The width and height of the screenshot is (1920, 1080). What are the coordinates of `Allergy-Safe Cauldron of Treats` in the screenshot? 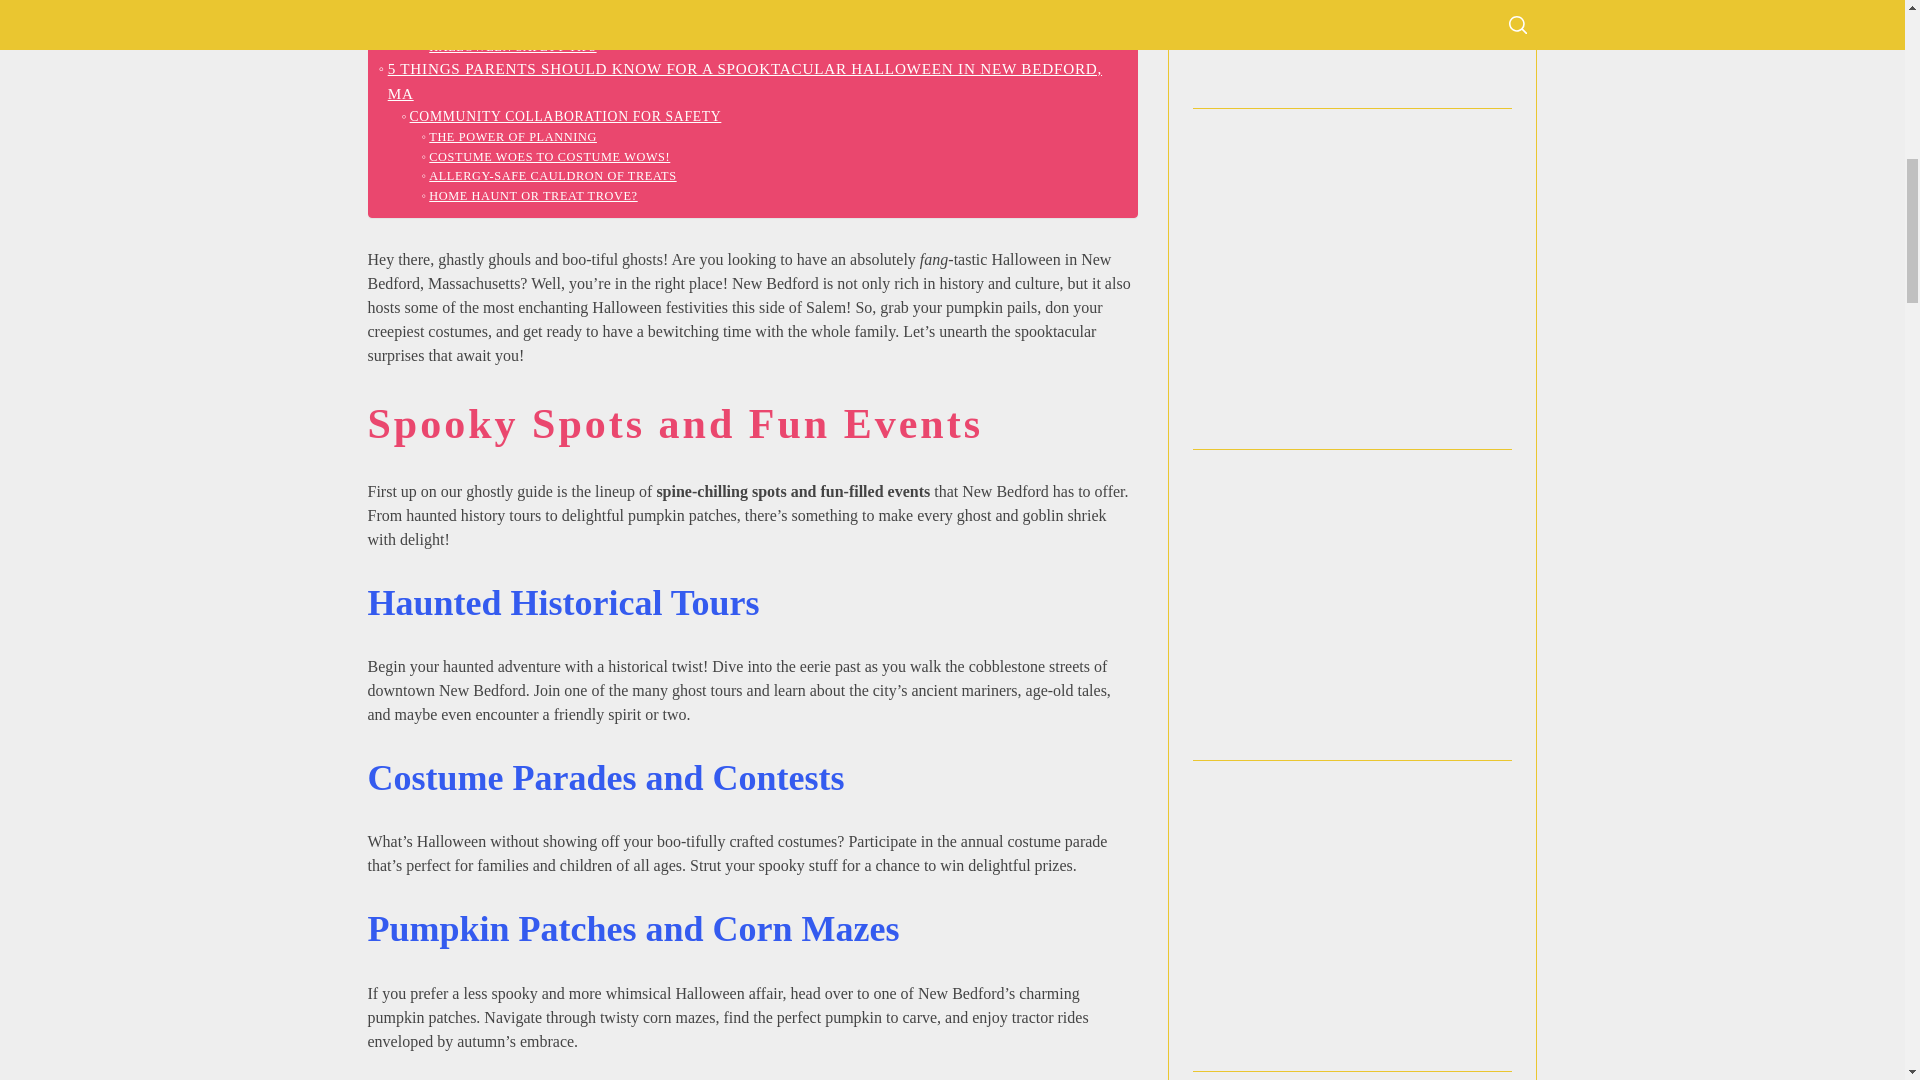 It's located at (550, 176).